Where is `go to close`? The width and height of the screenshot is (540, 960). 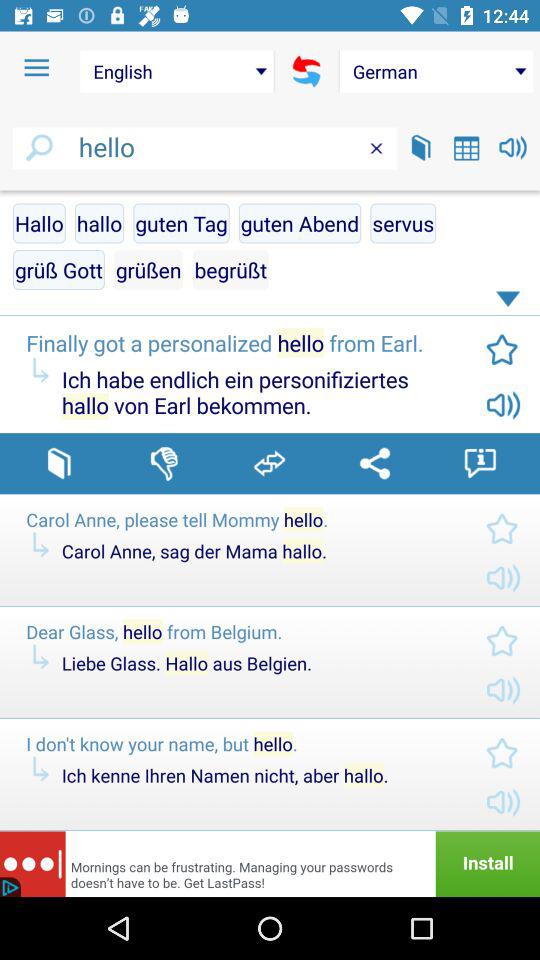
go to close is located at coordinates (376, 148).